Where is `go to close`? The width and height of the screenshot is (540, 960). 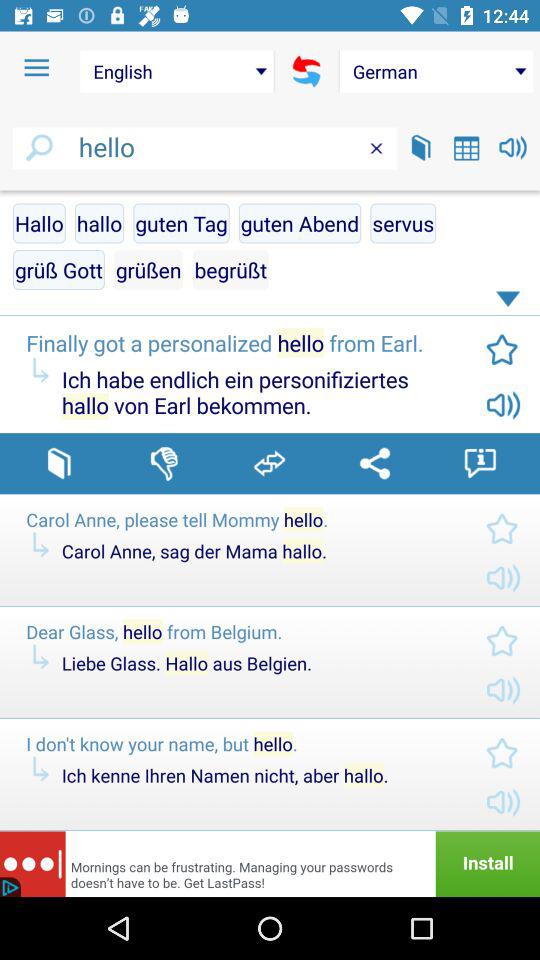
go to close is located at coordinates (376, 148).